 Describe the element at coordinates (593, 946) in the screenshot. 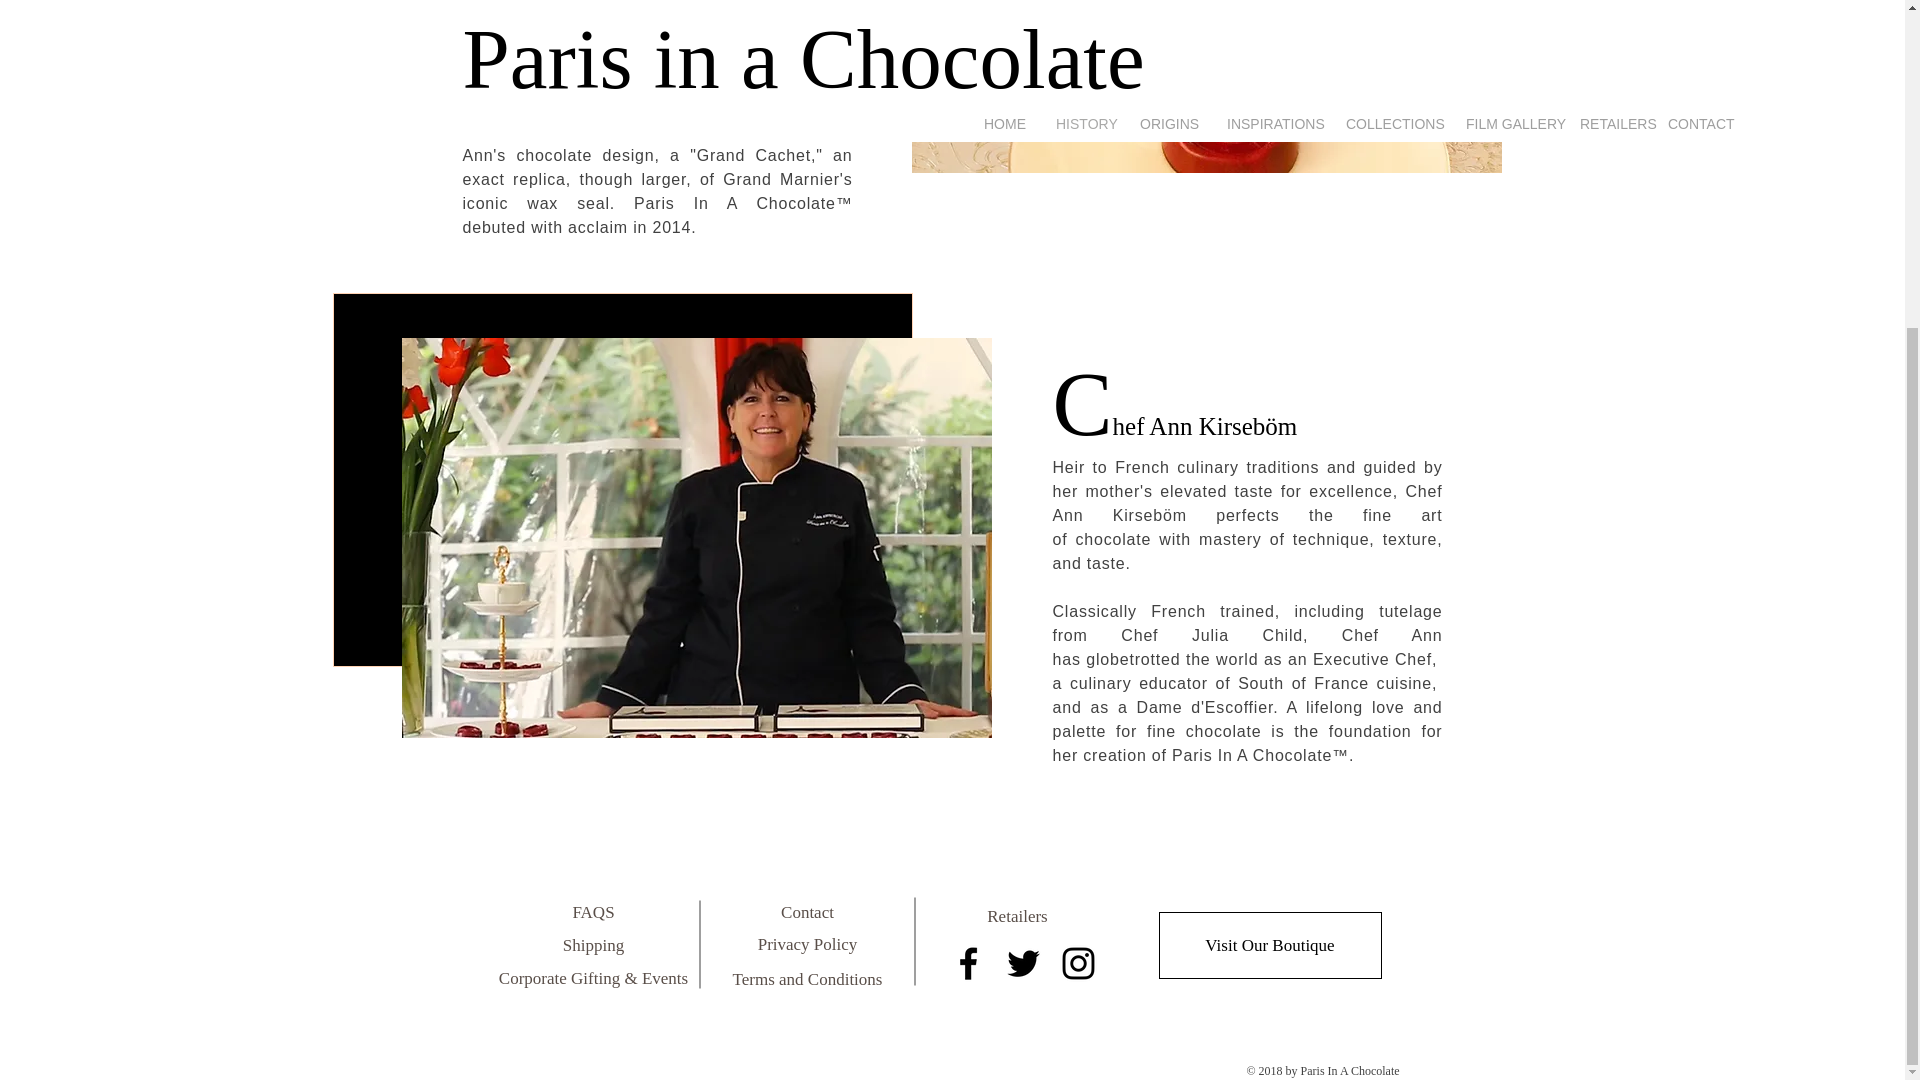

I see `Shipping` at that location.